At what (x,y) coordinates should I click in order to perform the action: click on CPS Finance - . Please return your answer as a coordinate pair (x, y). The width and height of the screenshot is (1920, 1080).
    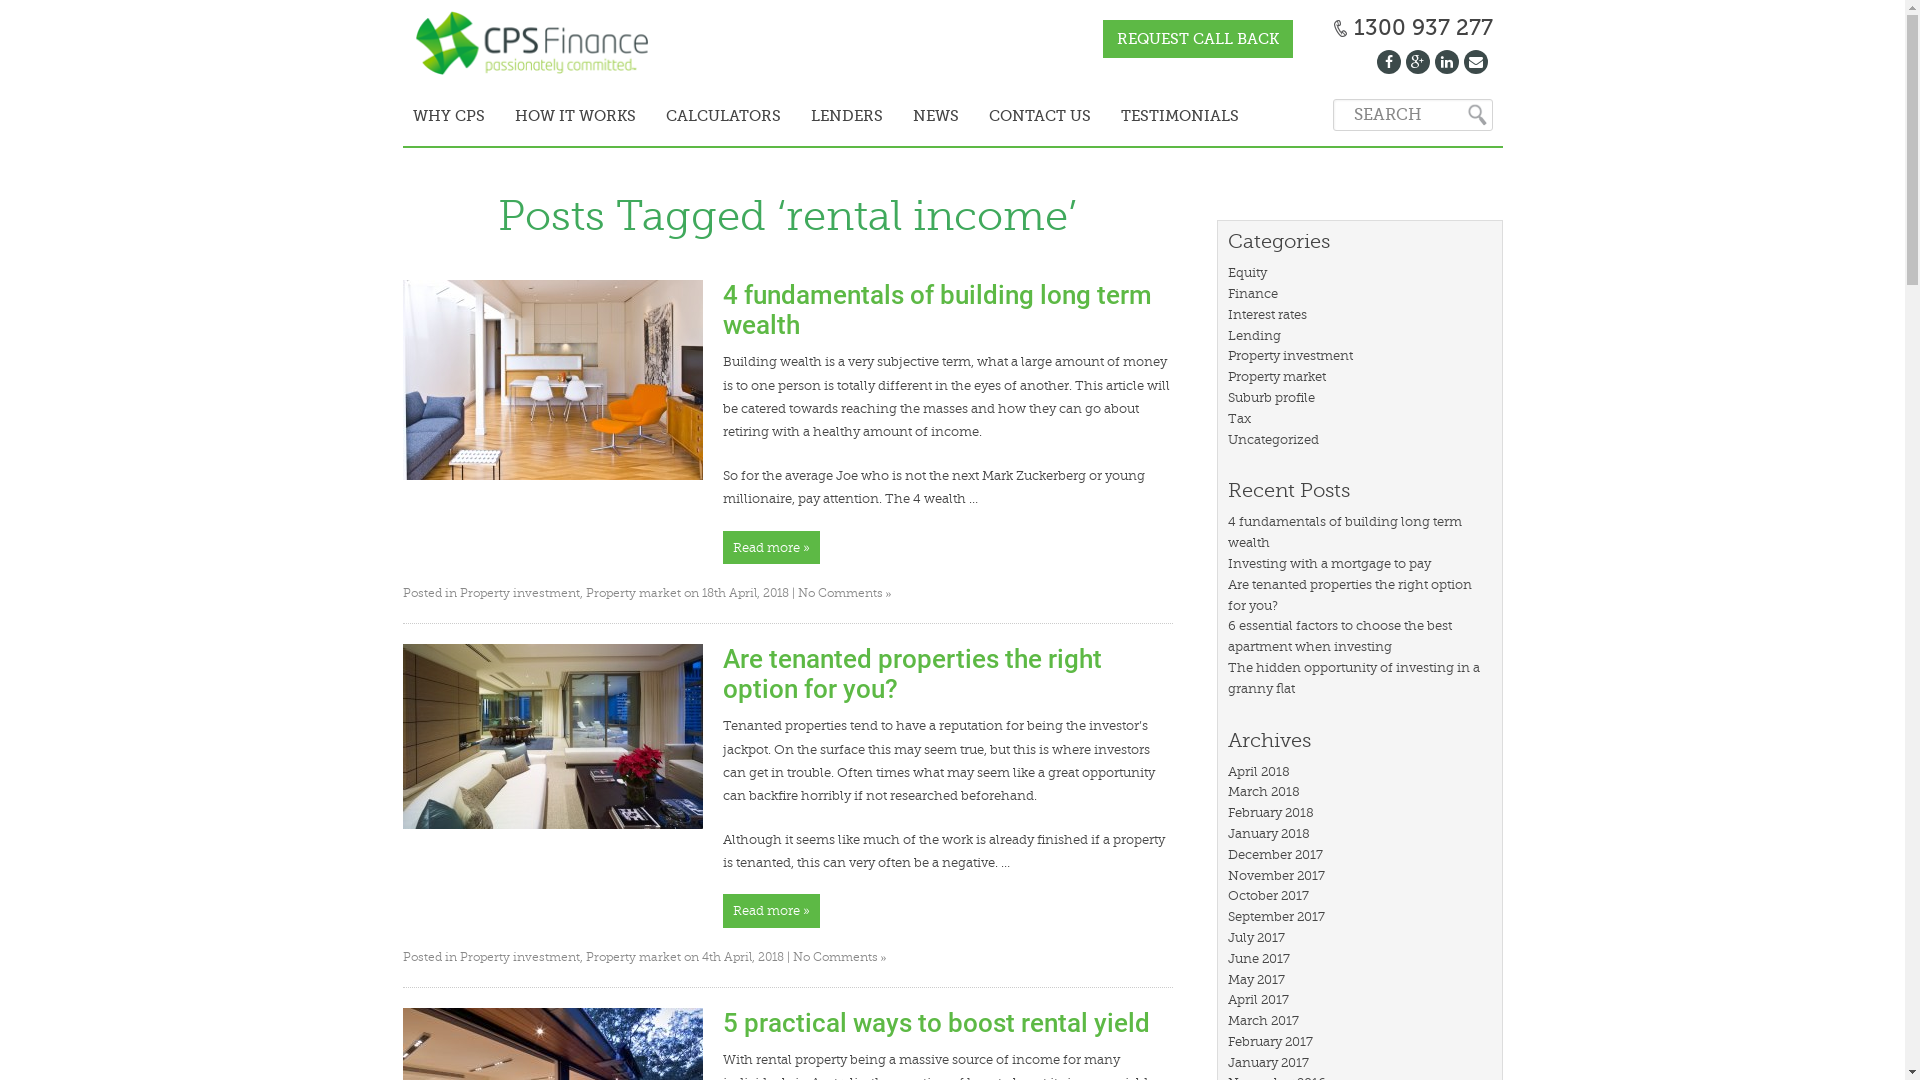
    Looking at the image, I should click on (537, 45).